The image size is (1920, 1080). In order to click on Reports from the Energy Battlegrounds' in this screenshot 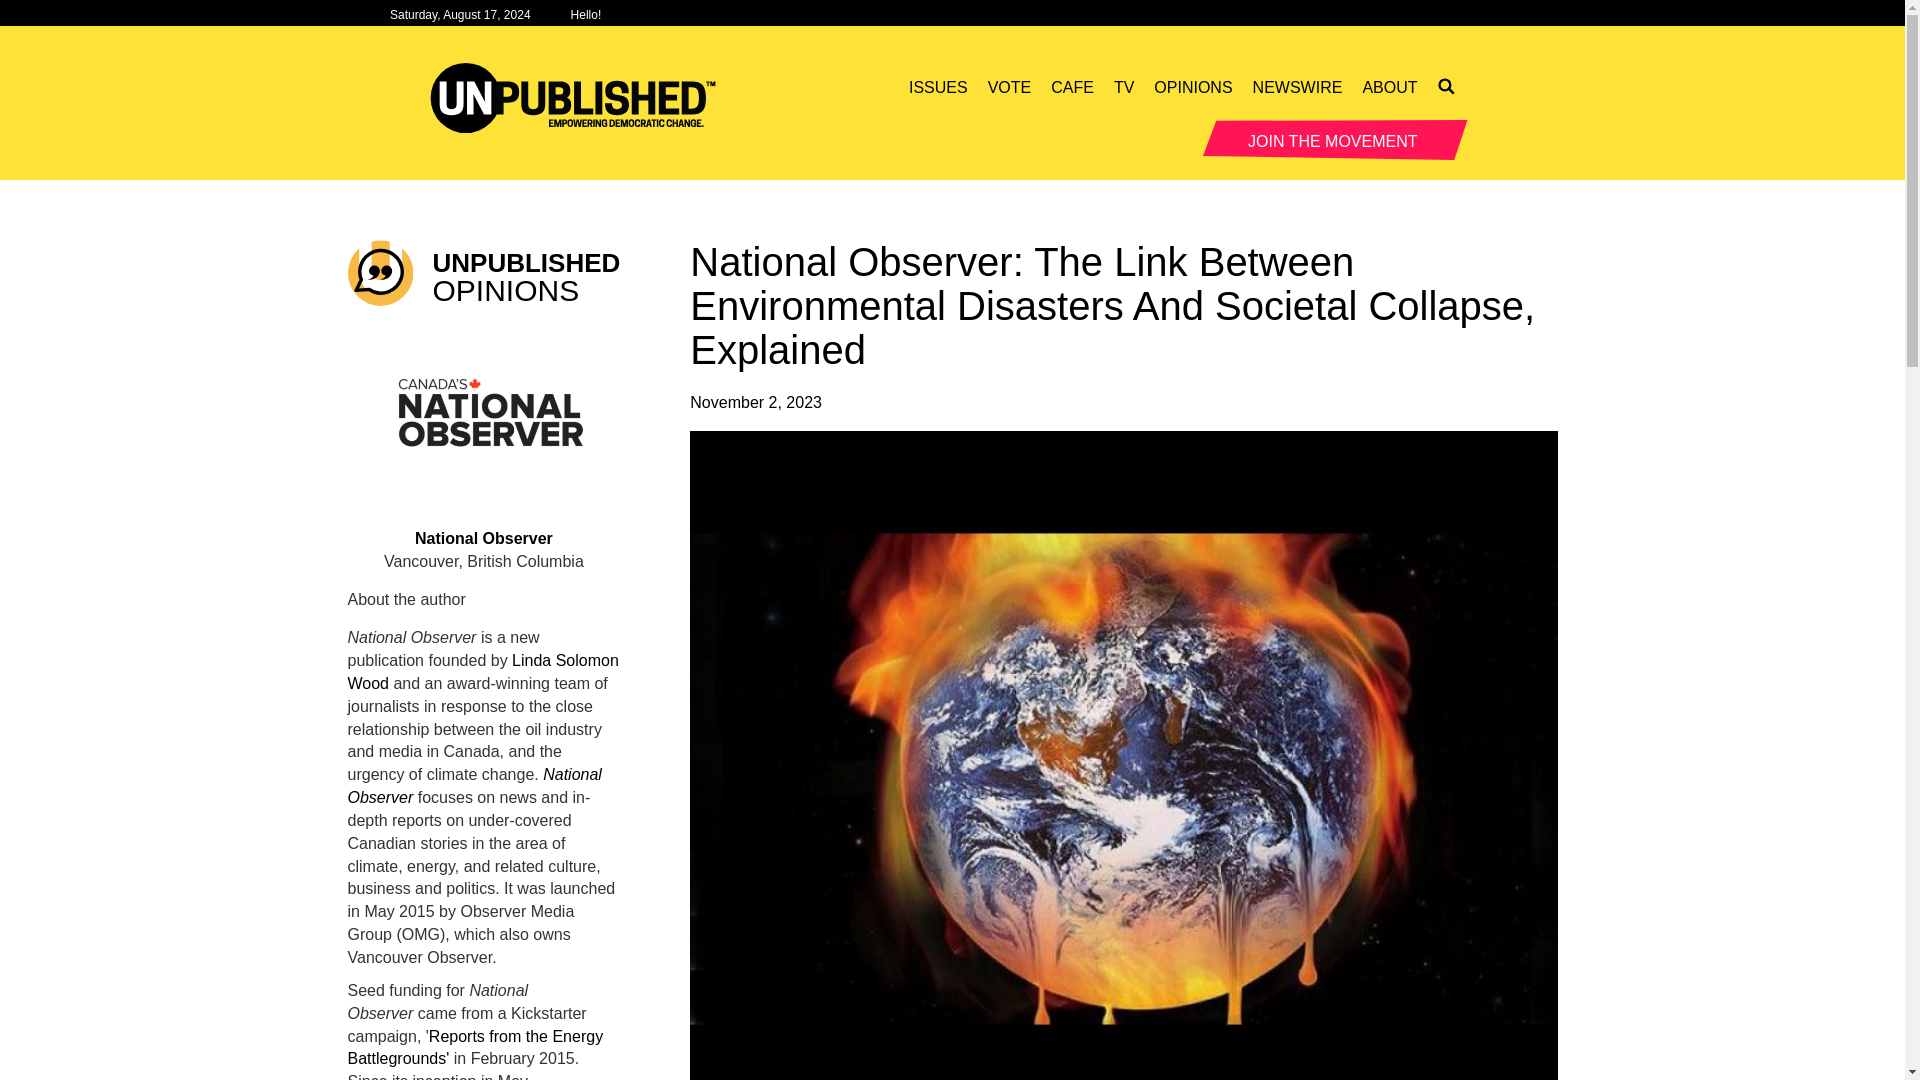, I will do `click(476, 1048)`.